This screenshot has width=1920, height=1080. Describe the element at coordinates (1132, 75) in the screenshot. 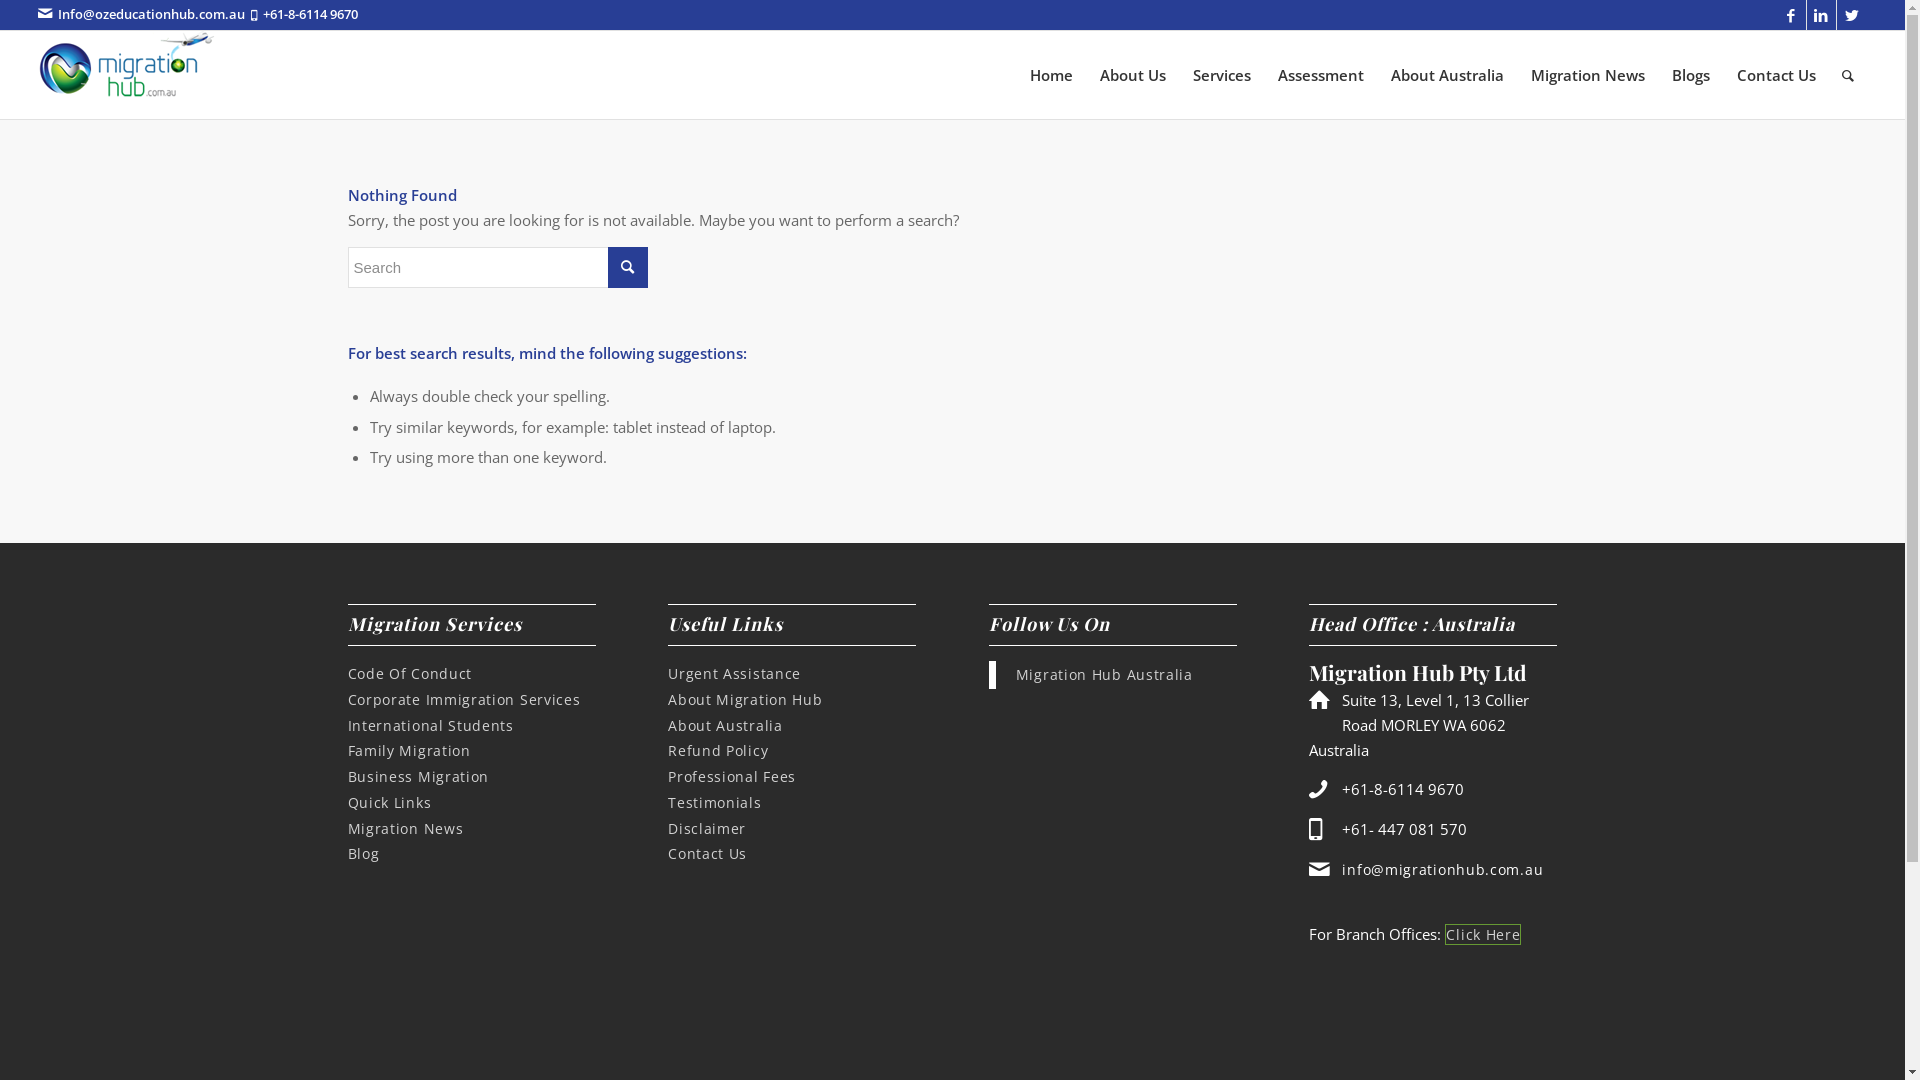

I see `About Us` at that location.